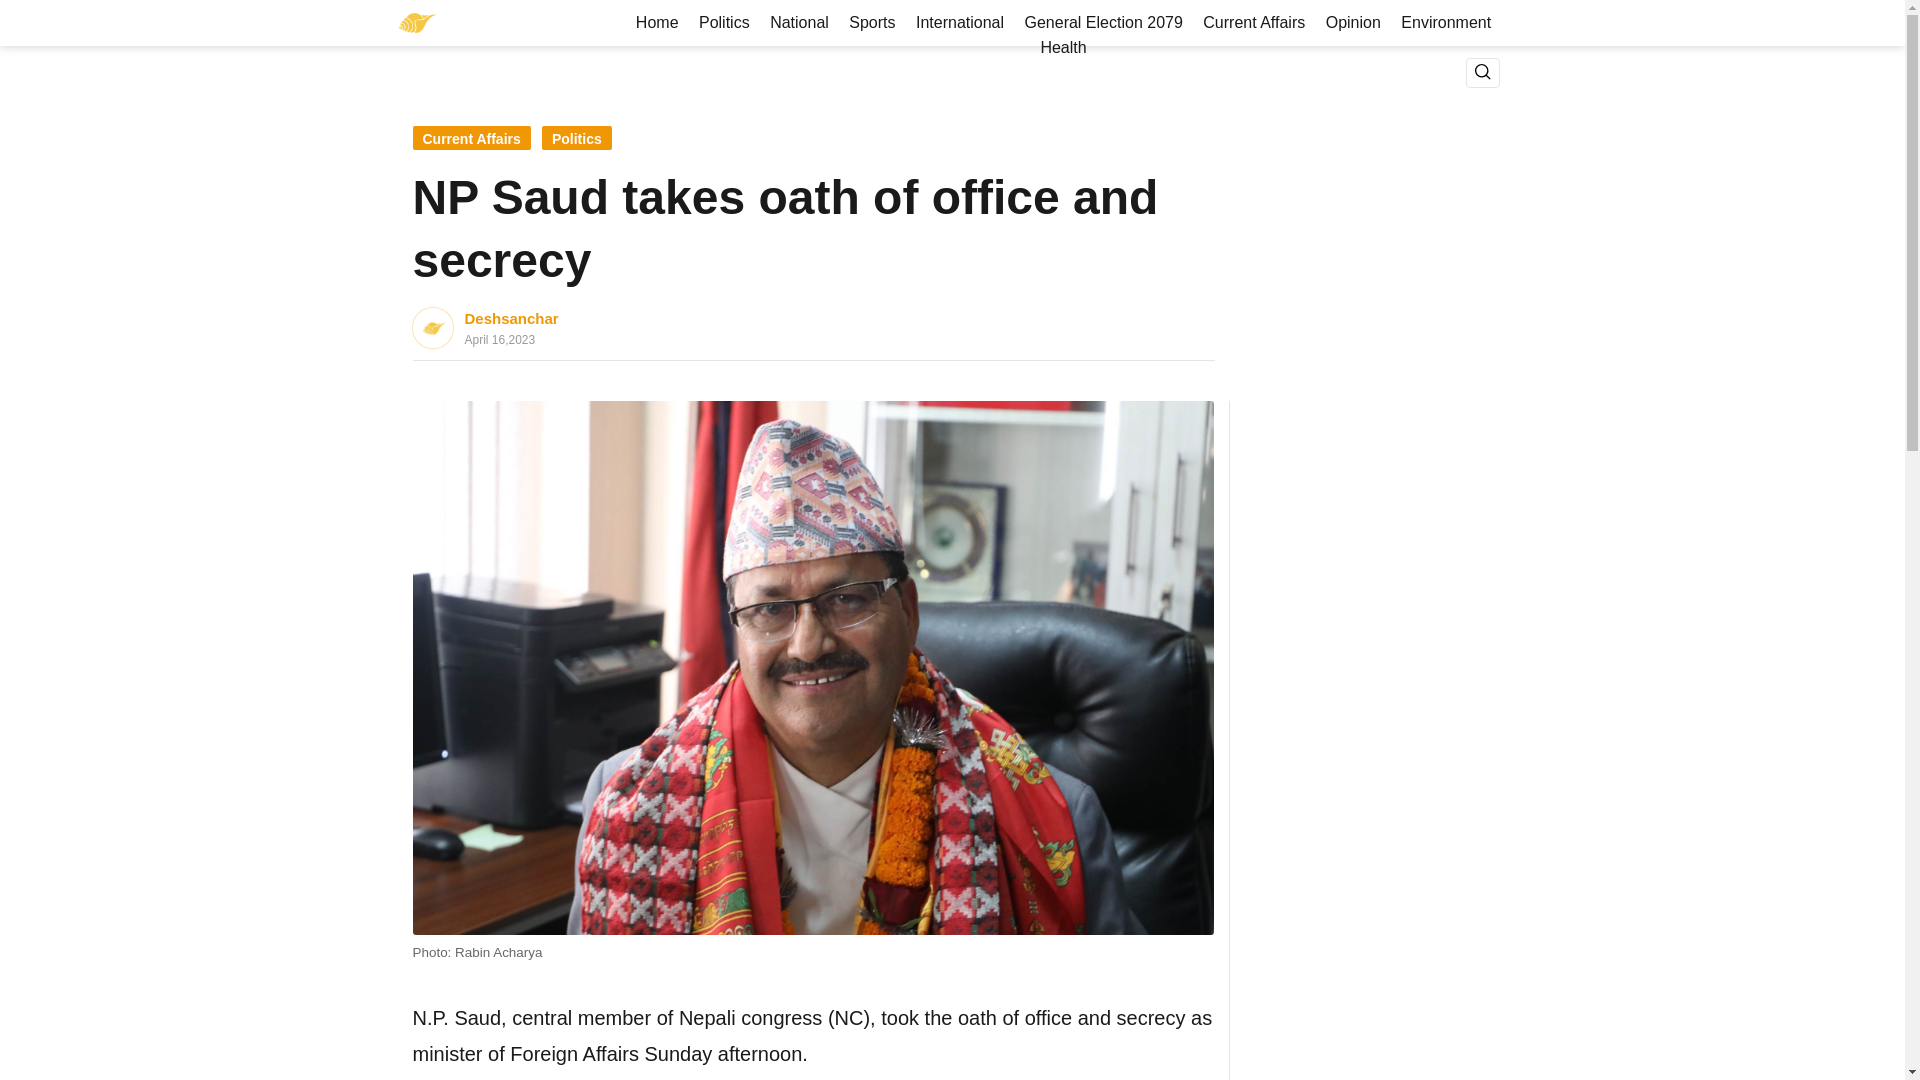 This screenshot has width=1920, height=1080. What do you see at coordinates (1063, 47) in the screenshot?
I see `Health` at bounding box center [1063, 47].